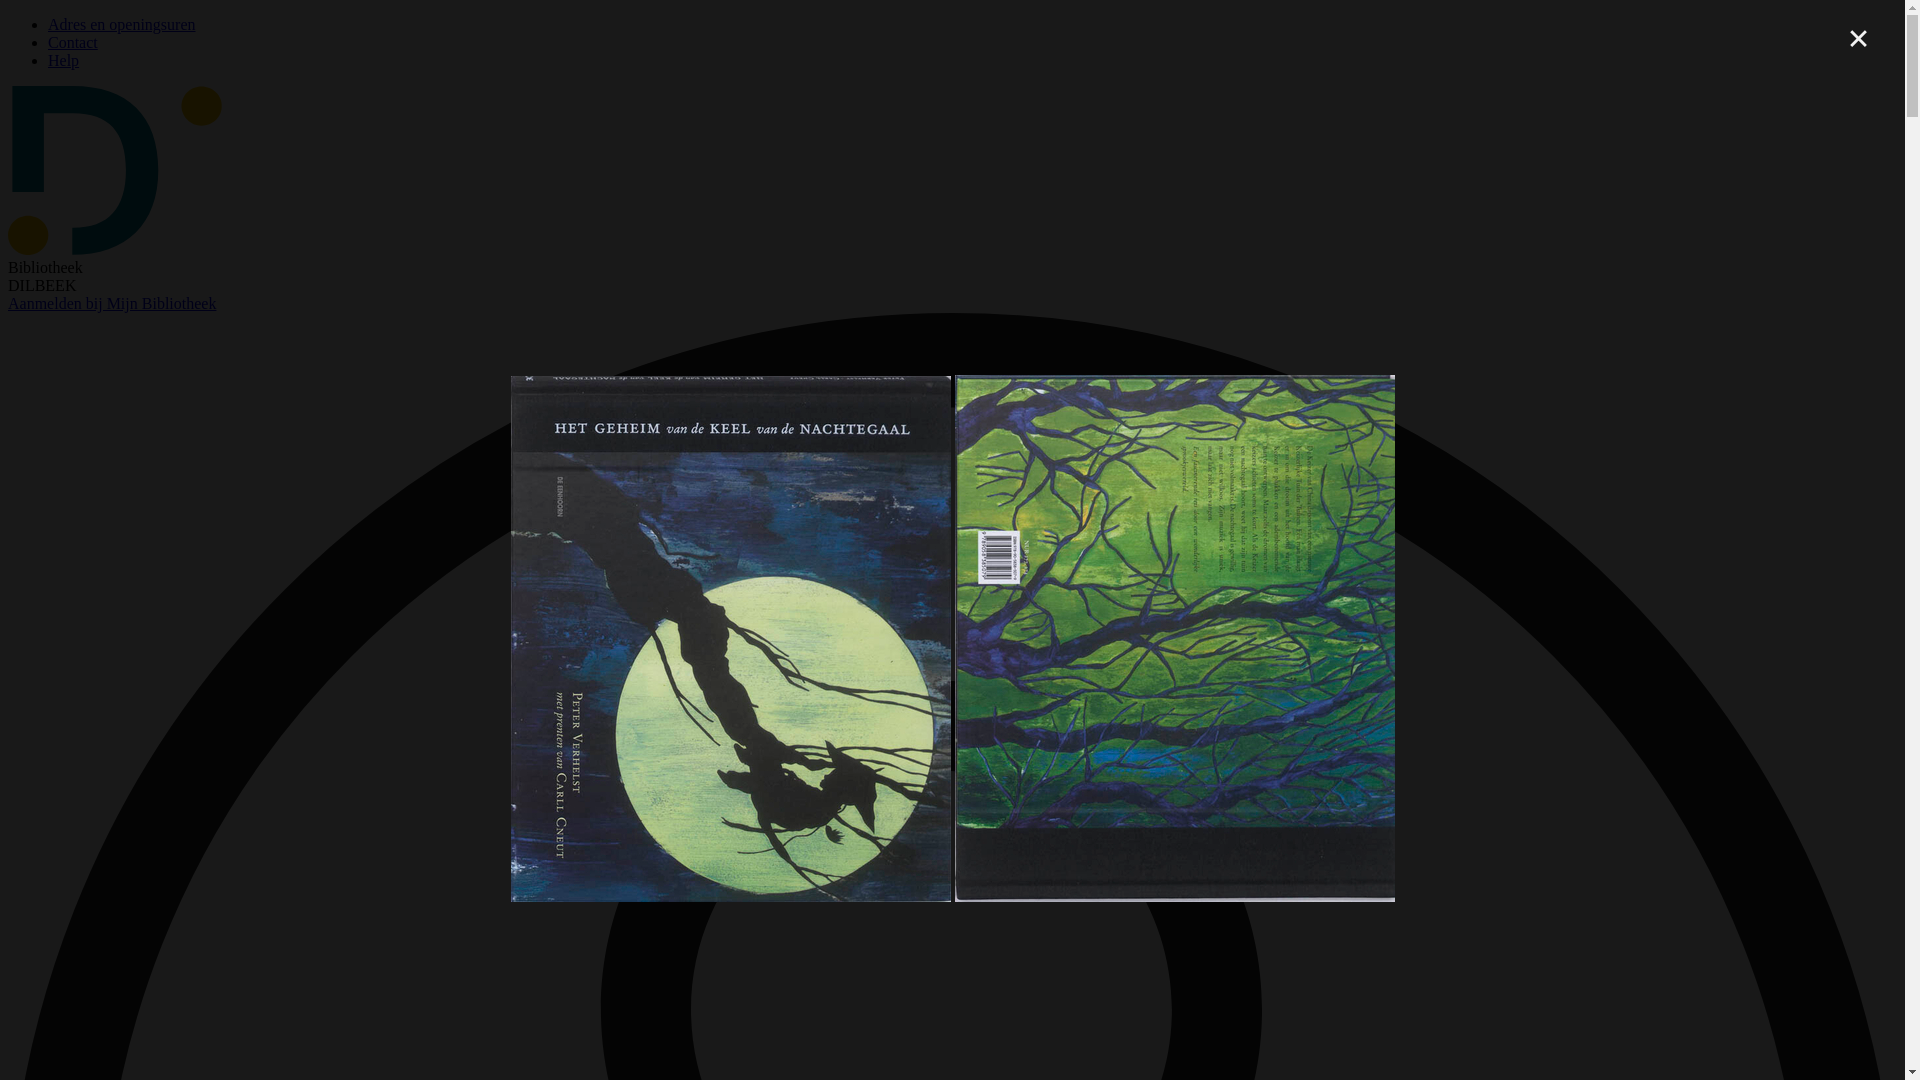 The width and height of the screenshot is (1920, 1080). What do you see at coordinates (115, 250) in the screenshot?
I see `Home` at bounding box center [115, 250].